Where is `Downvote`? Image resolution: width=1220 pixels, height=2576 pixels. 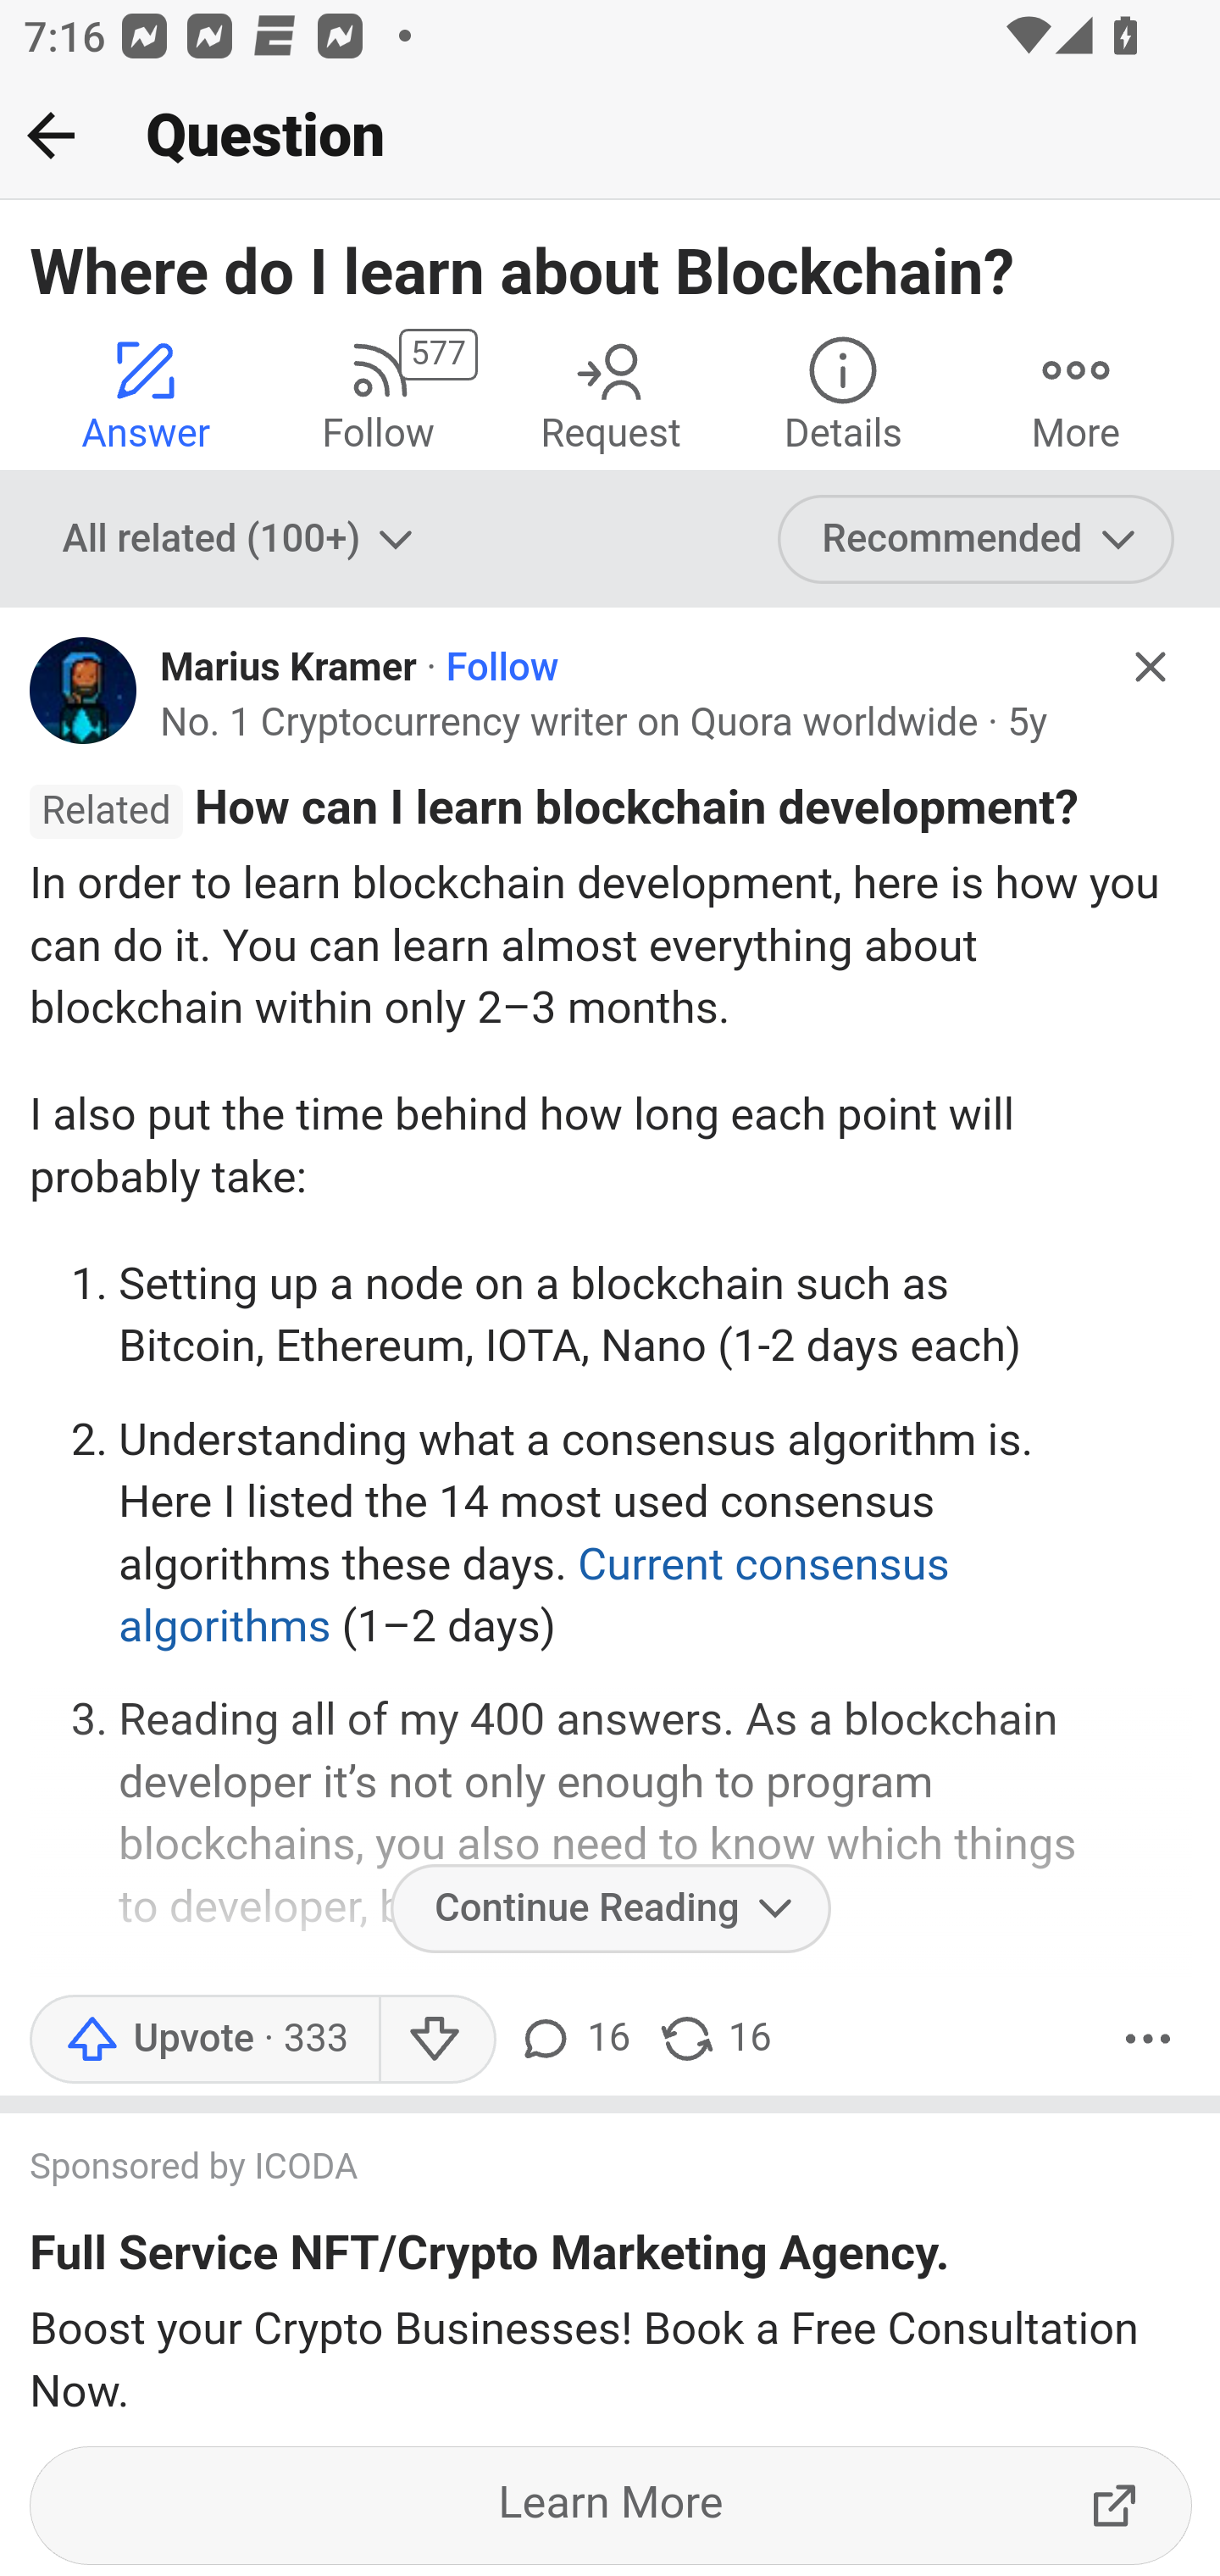 Downvote is located at coordinates (437, 2039).